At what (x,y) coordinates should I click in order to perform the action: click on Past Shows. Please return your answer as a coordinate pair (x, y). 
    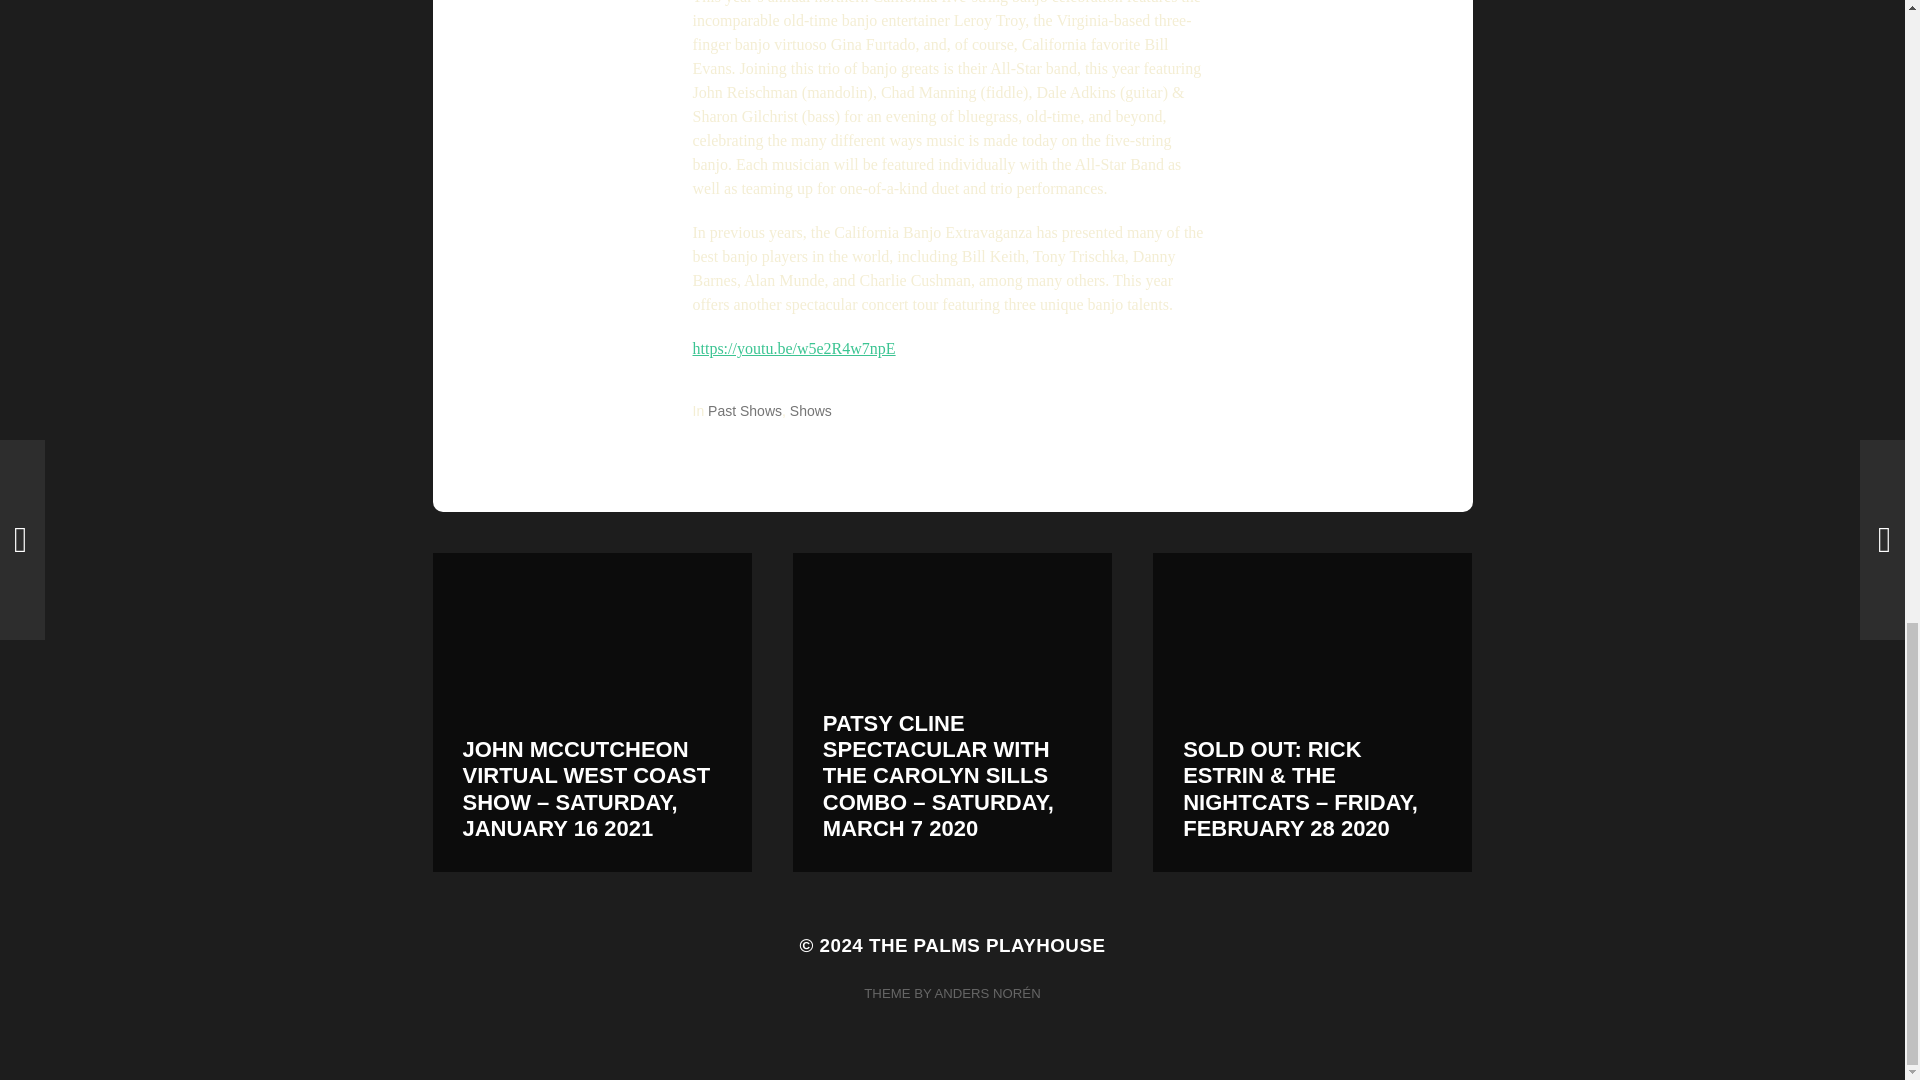
    Looking at the image, I should click on (744, 410).